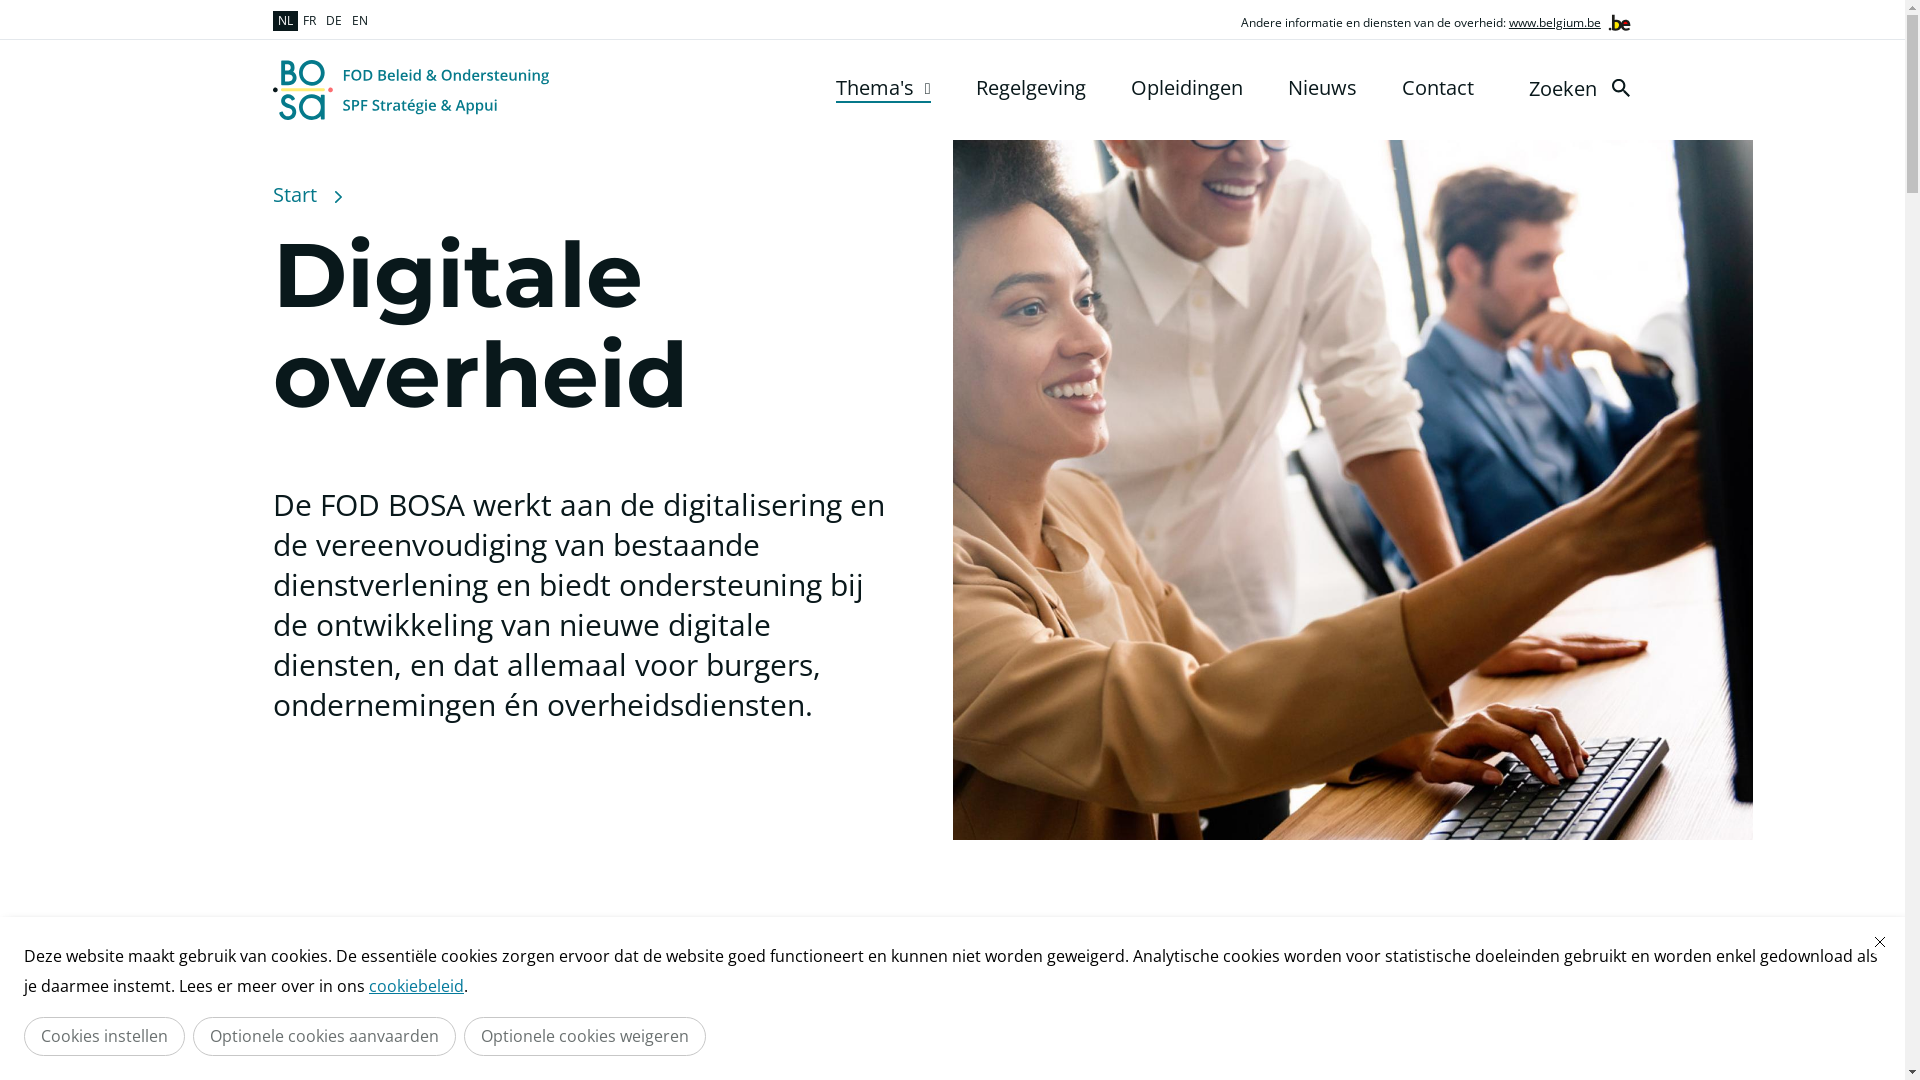 This screenshot has width=1920, height=1080. What do you see at coordinates (410, 90) in the screenshot?
I see `Back to BOSA home page` at bounding box center [410, 90].